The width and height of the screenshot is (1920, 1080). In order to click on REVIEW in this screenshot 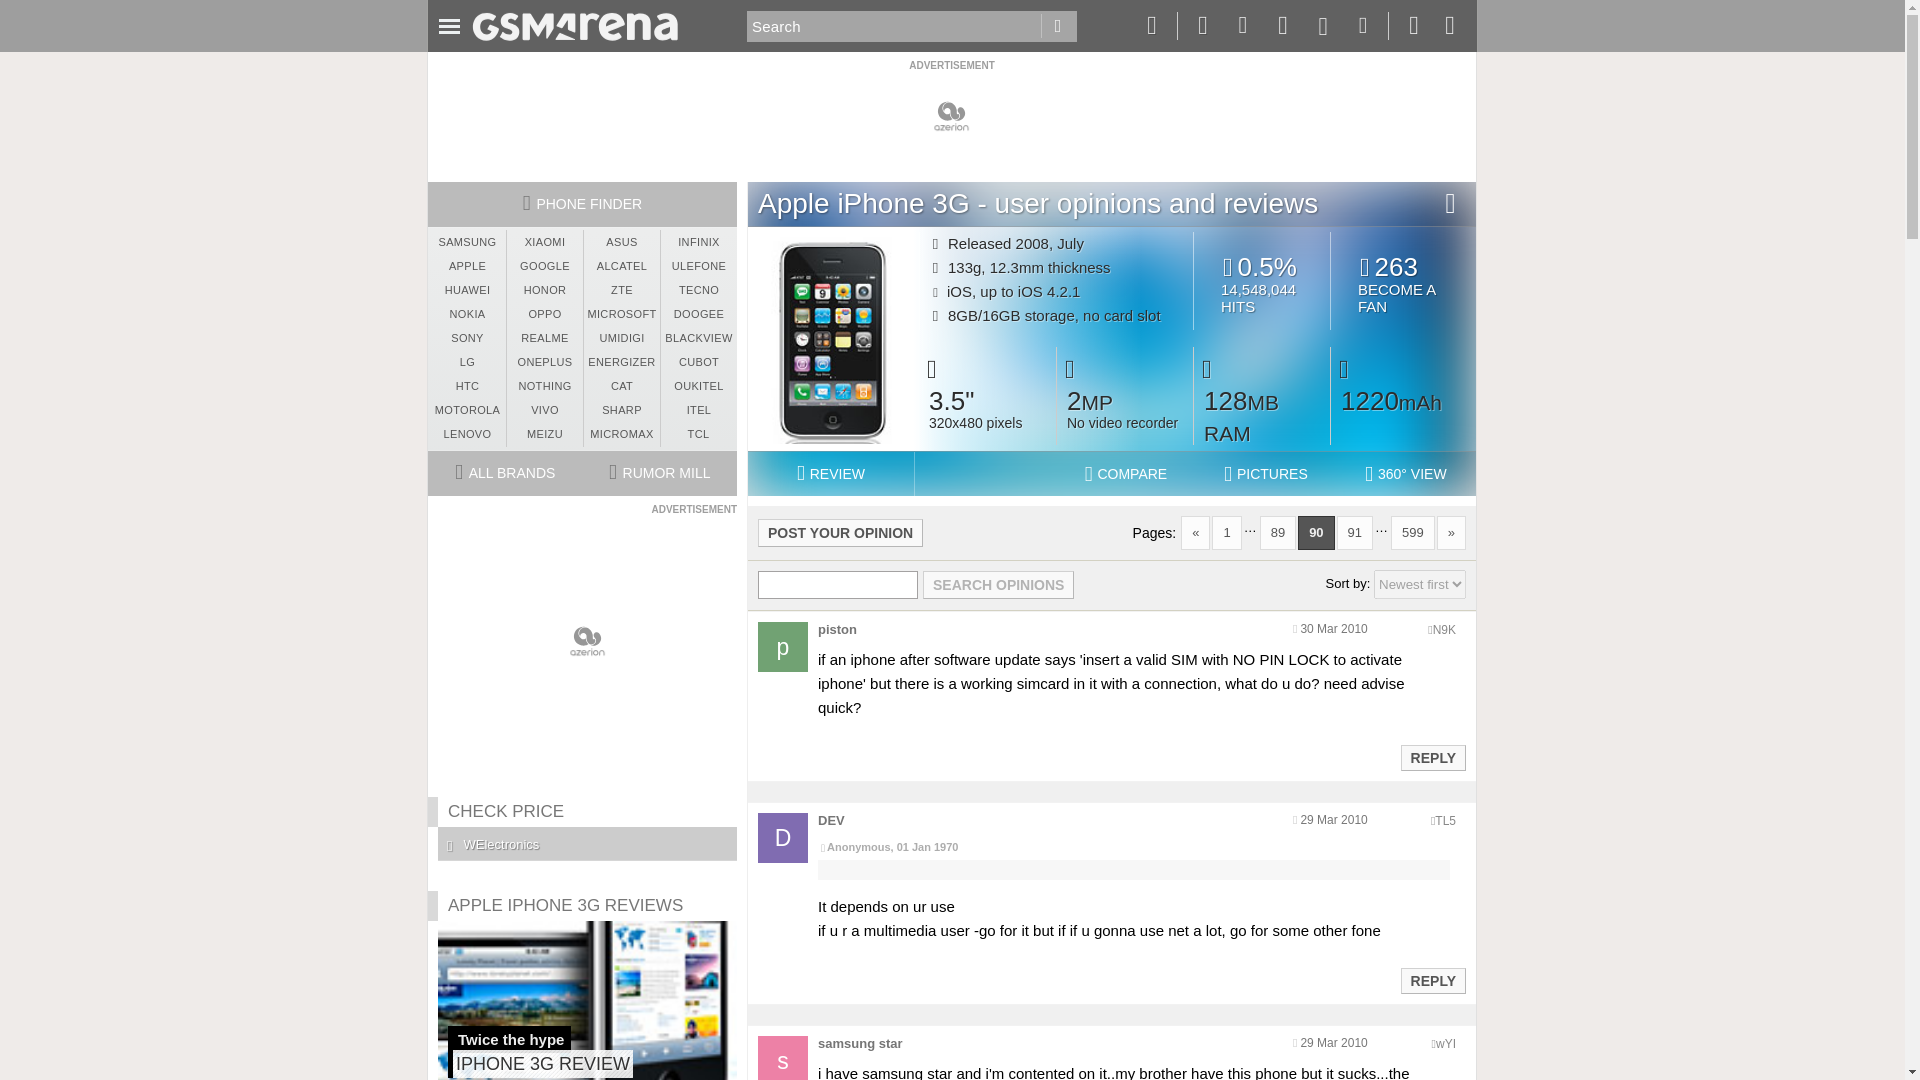, I will do `click(830, 474)`.